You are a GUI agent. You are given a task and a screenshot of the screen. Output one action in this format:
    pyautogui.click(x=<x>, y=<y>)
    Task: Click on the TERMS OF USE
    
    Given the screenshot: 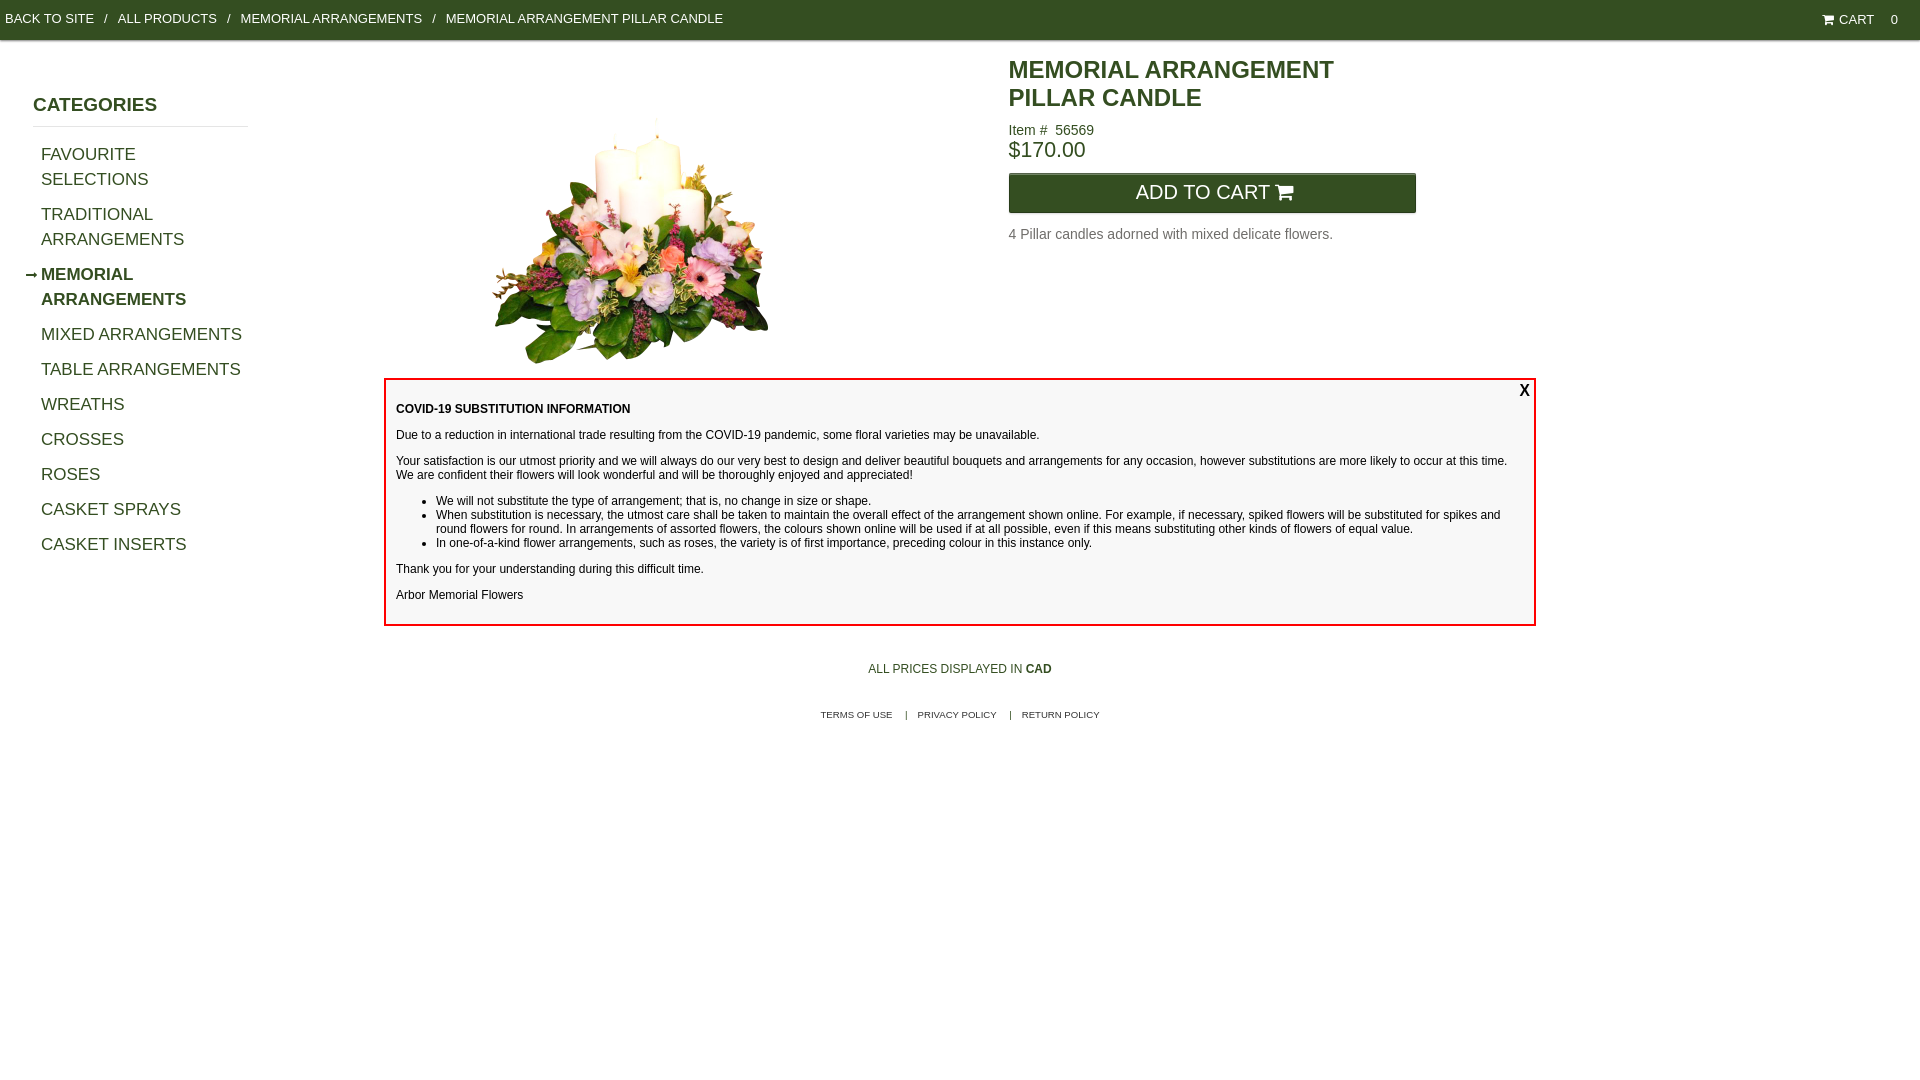 What is the action you would take?
    pyautogui.click(x=856, y=714)
    